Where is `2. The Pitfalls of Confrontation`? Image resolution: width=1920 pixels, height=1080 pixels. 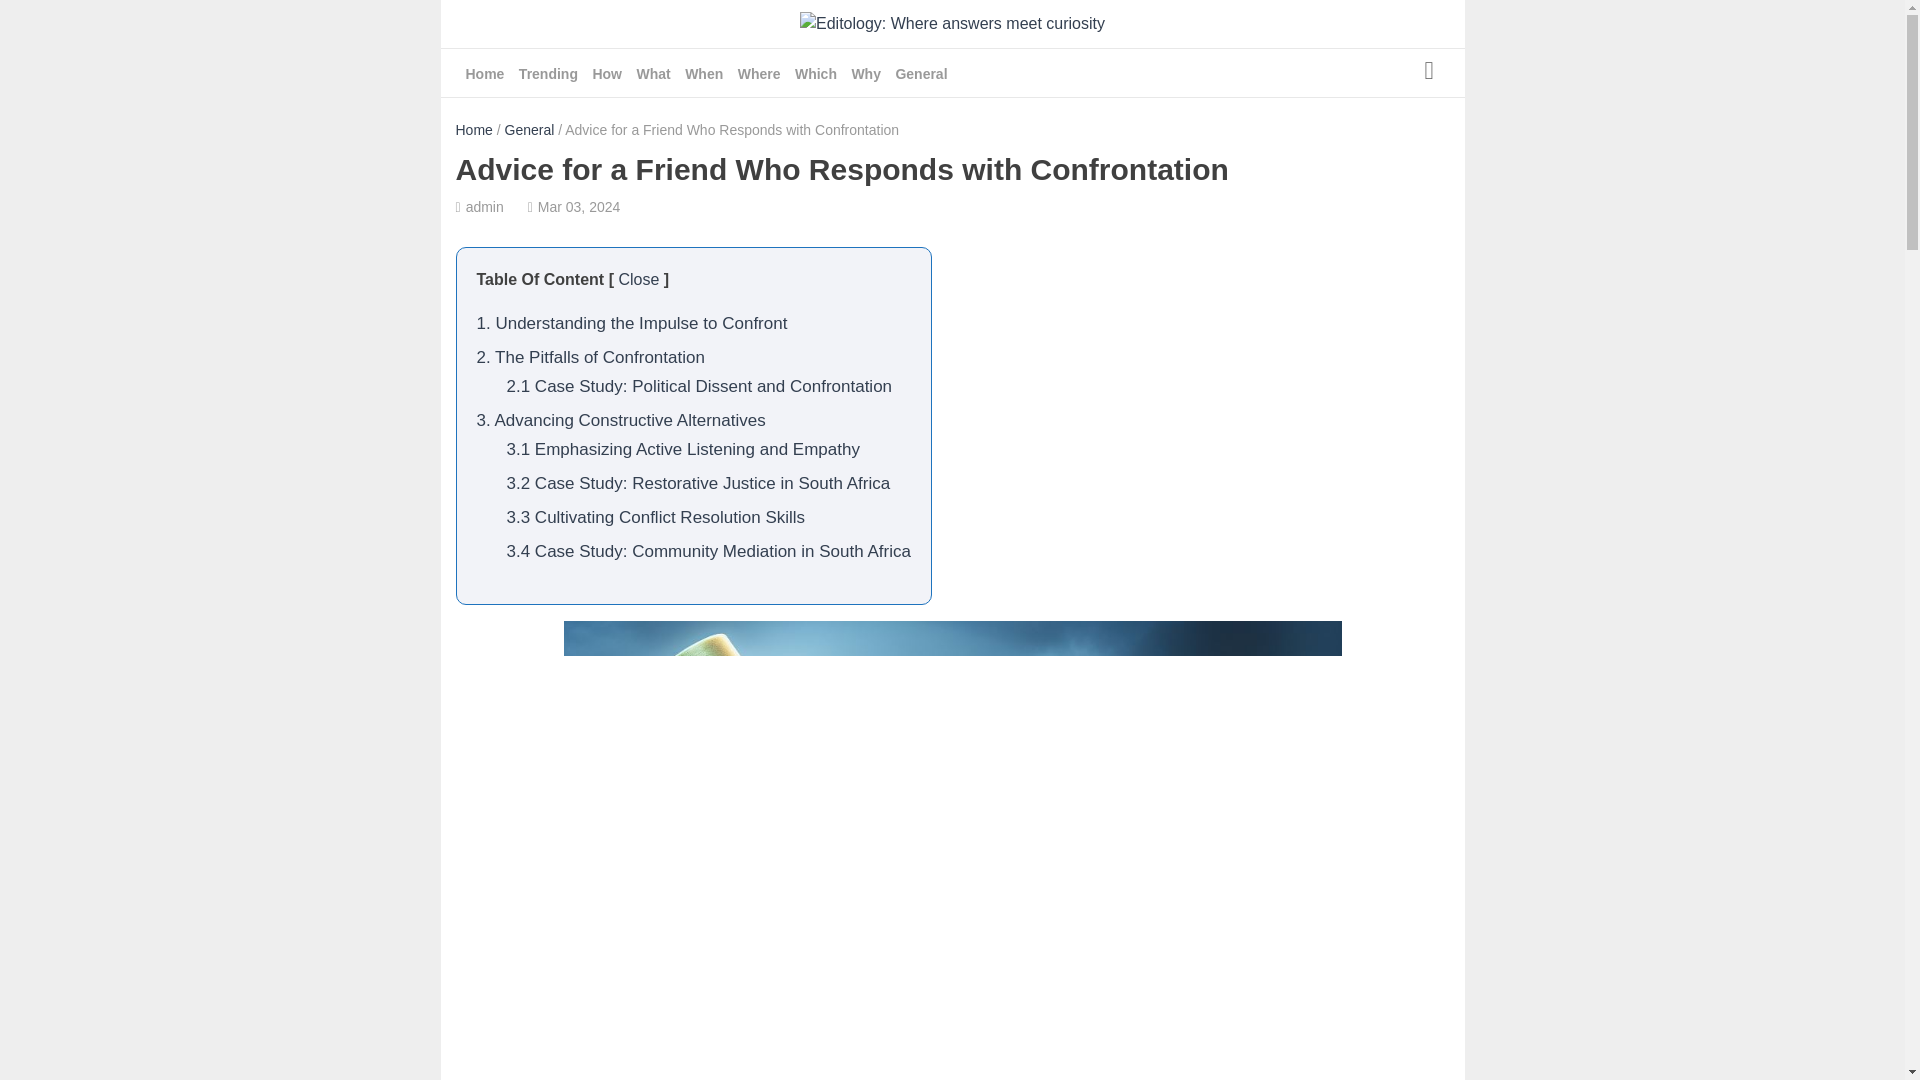
2. The Pitfalls of Confrontation is located at coordinates (590, 357).